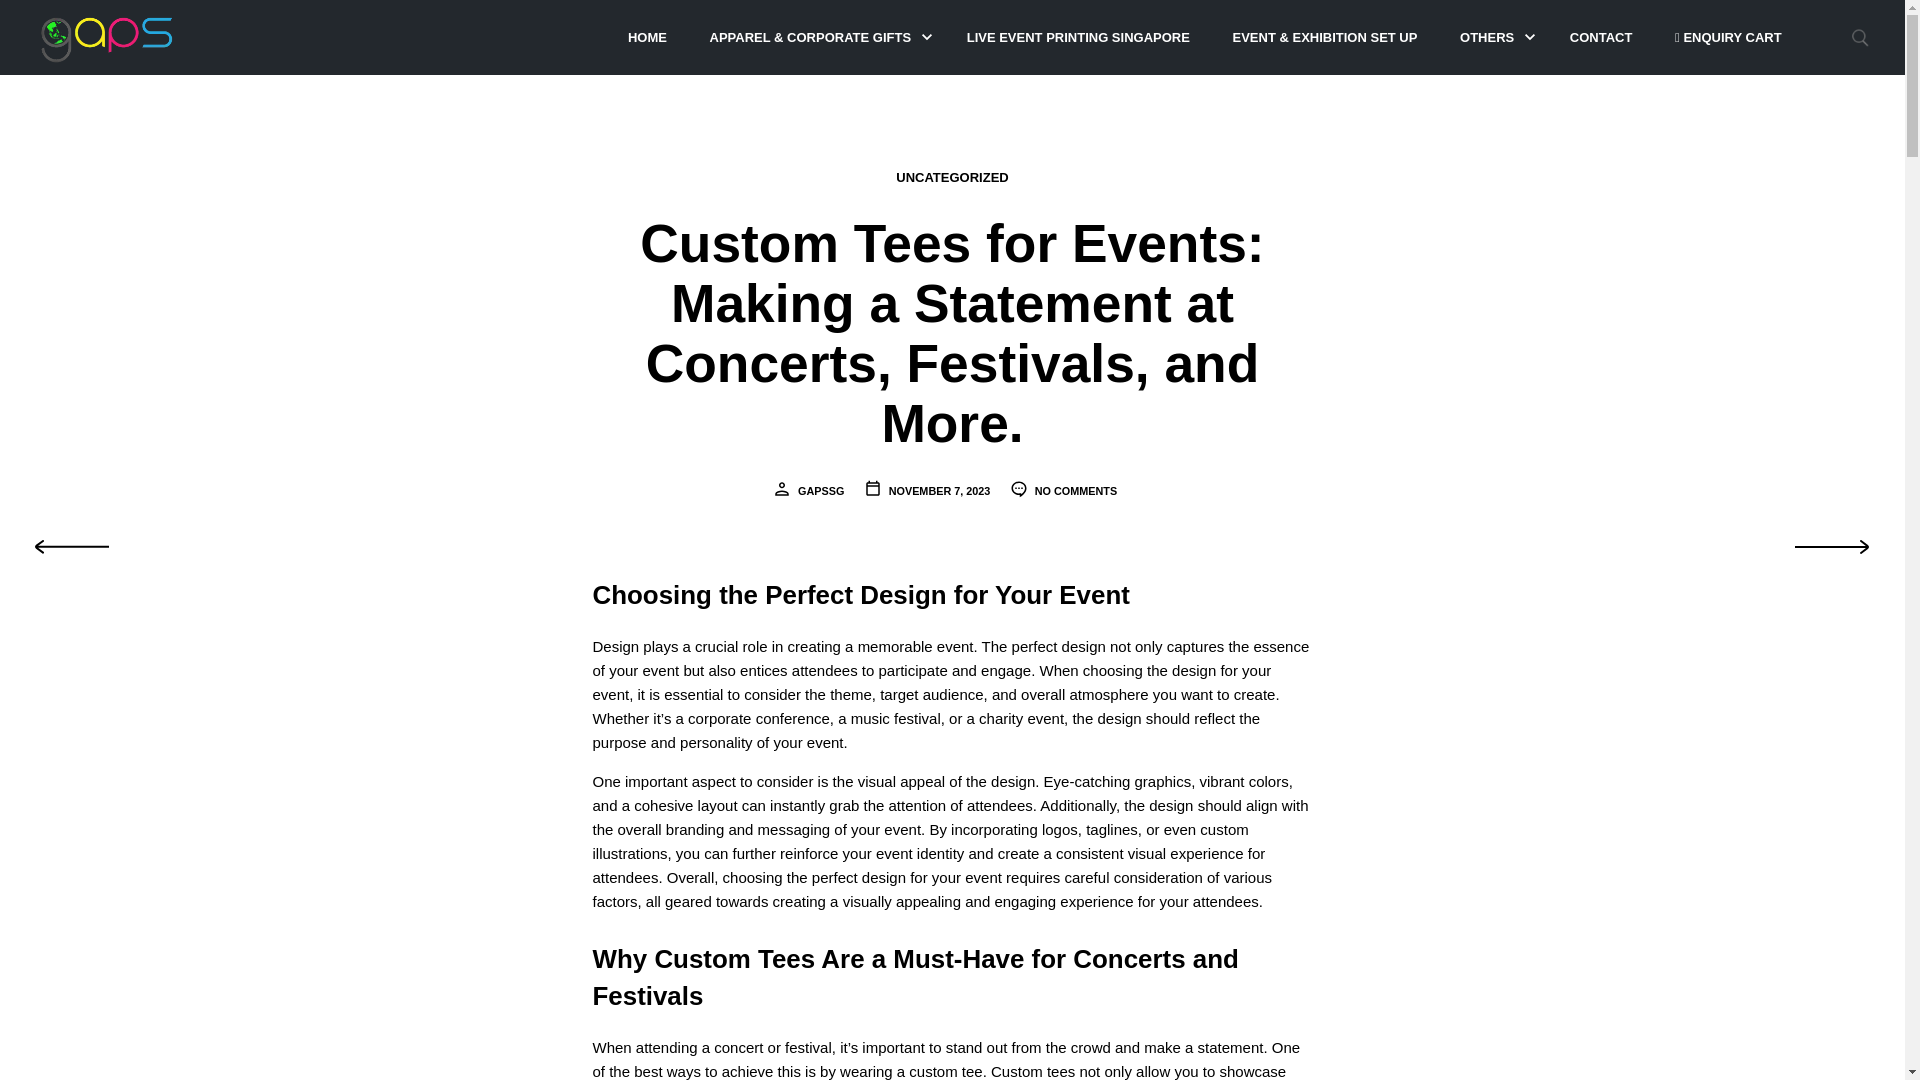 This screenshot has width=1920, height=1080. Describe the element at coordinates (952, 177) in the screenshot. I see `UNCATEGORIZED` at that location.